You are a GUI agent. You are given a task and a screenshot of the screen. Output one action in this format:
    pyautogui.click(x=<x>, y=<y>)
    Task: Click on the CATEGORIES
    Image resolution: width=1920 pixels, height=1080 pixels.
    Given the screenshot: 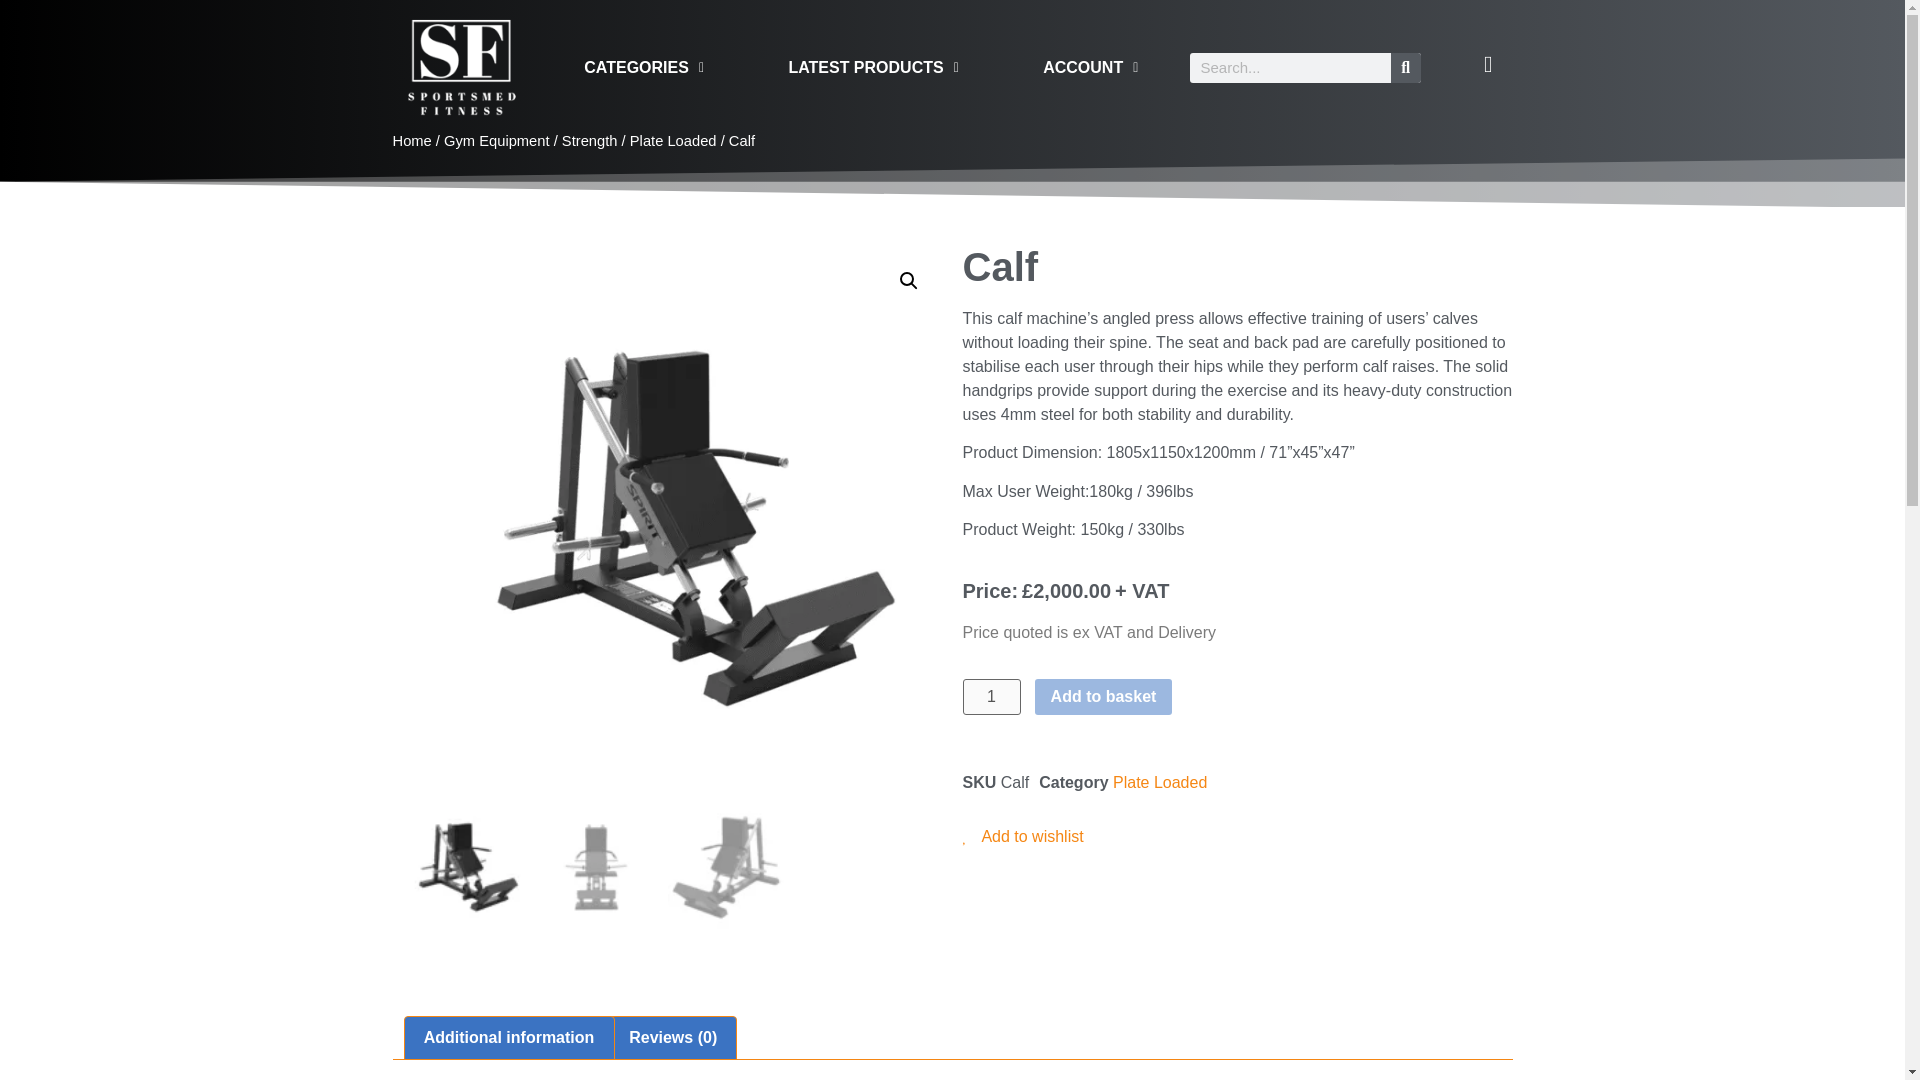 What is the action you would take?
    pyautogui.click(x=644, y=66)
    